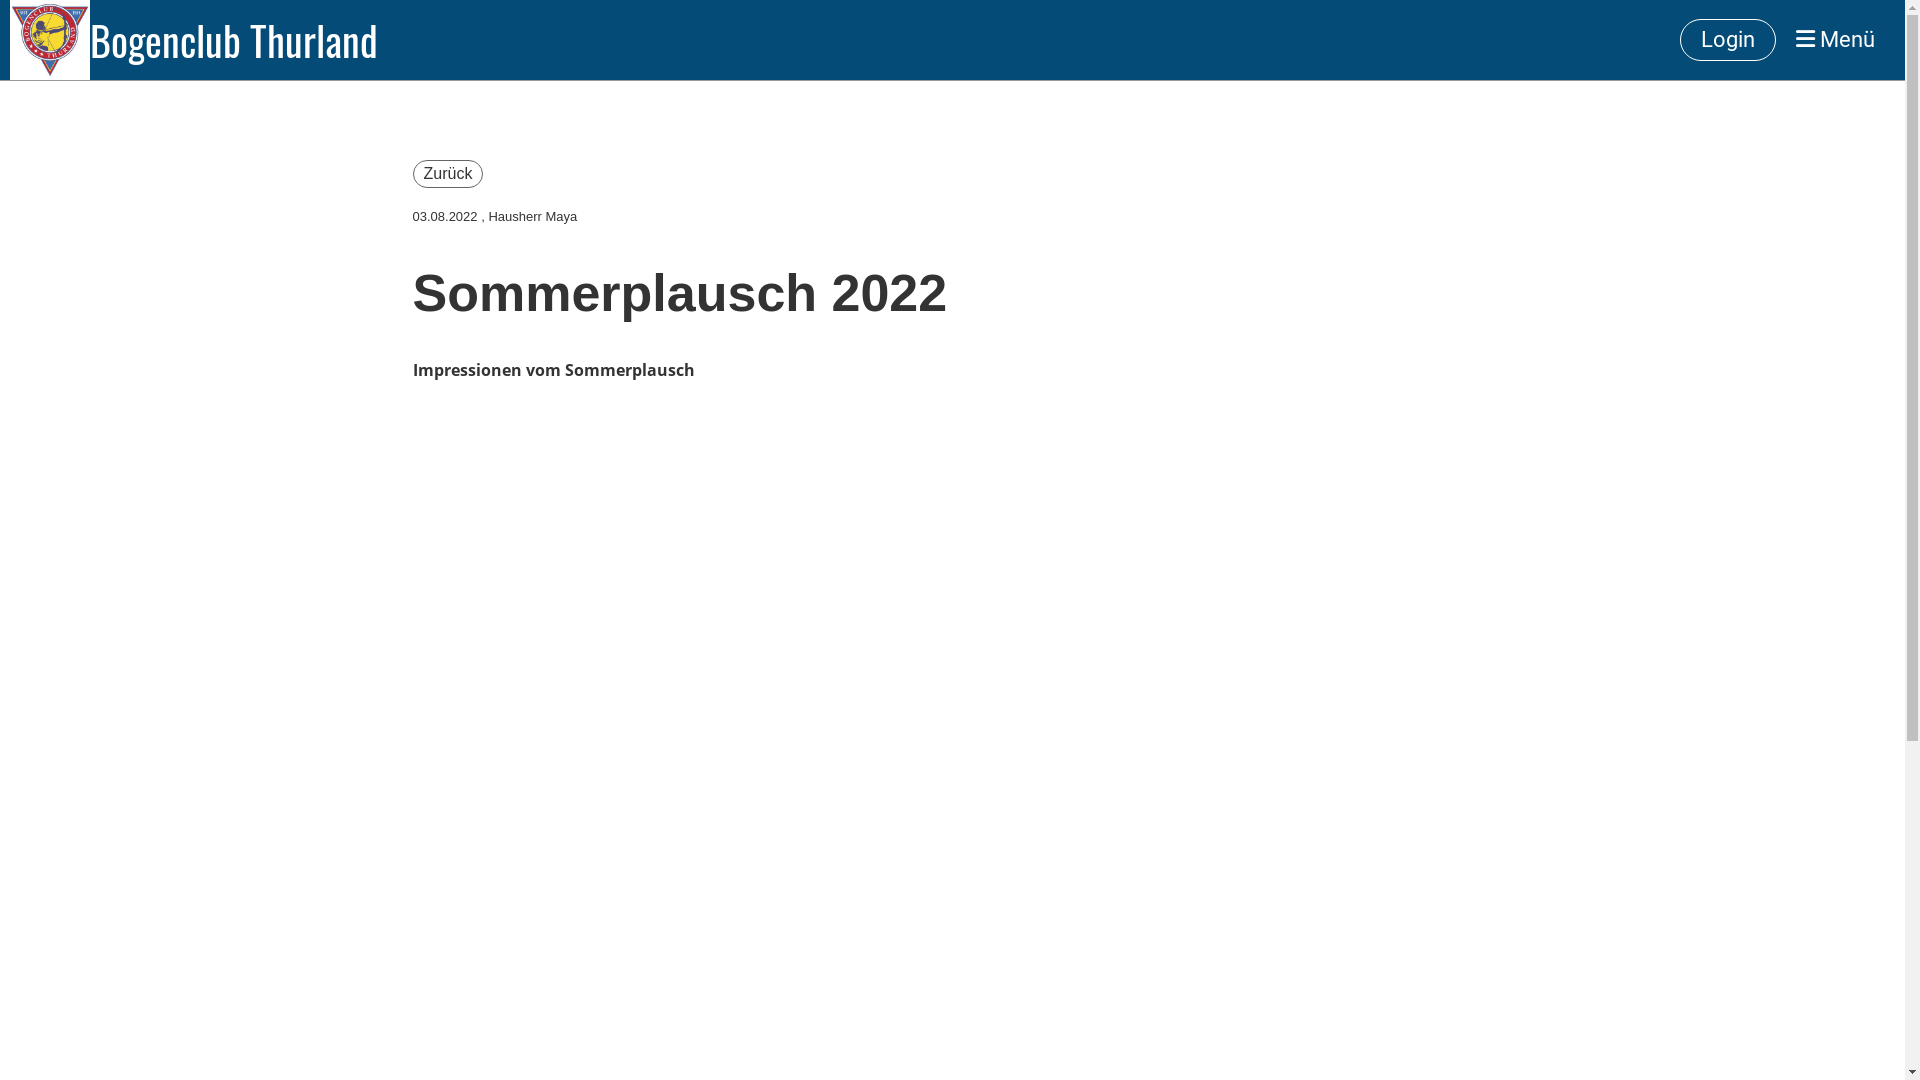 This screenshot has height=1080, width=1920. I want to click on Bogenclub Thurland, so click(234, 40).